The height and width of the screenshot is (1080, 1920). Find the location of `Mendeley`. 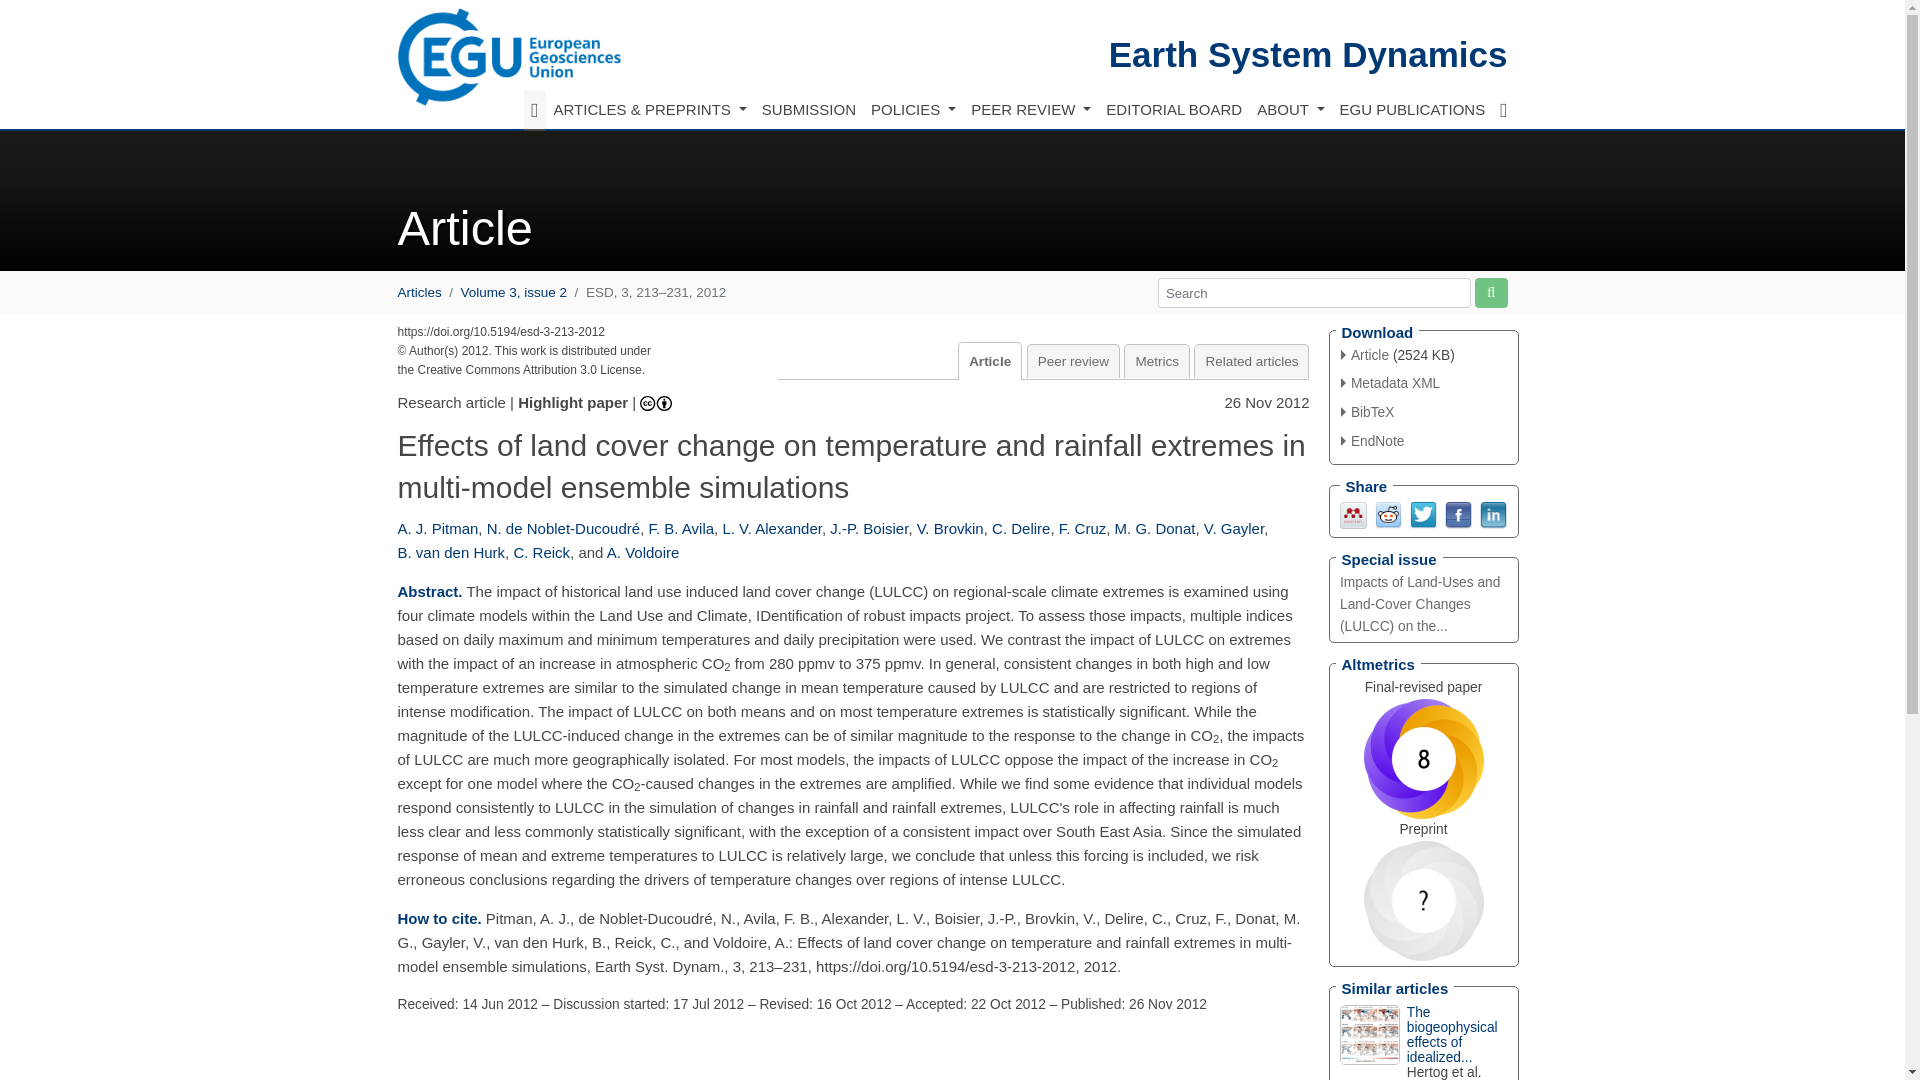

Mendeley is located at coordinates (1354, 513).